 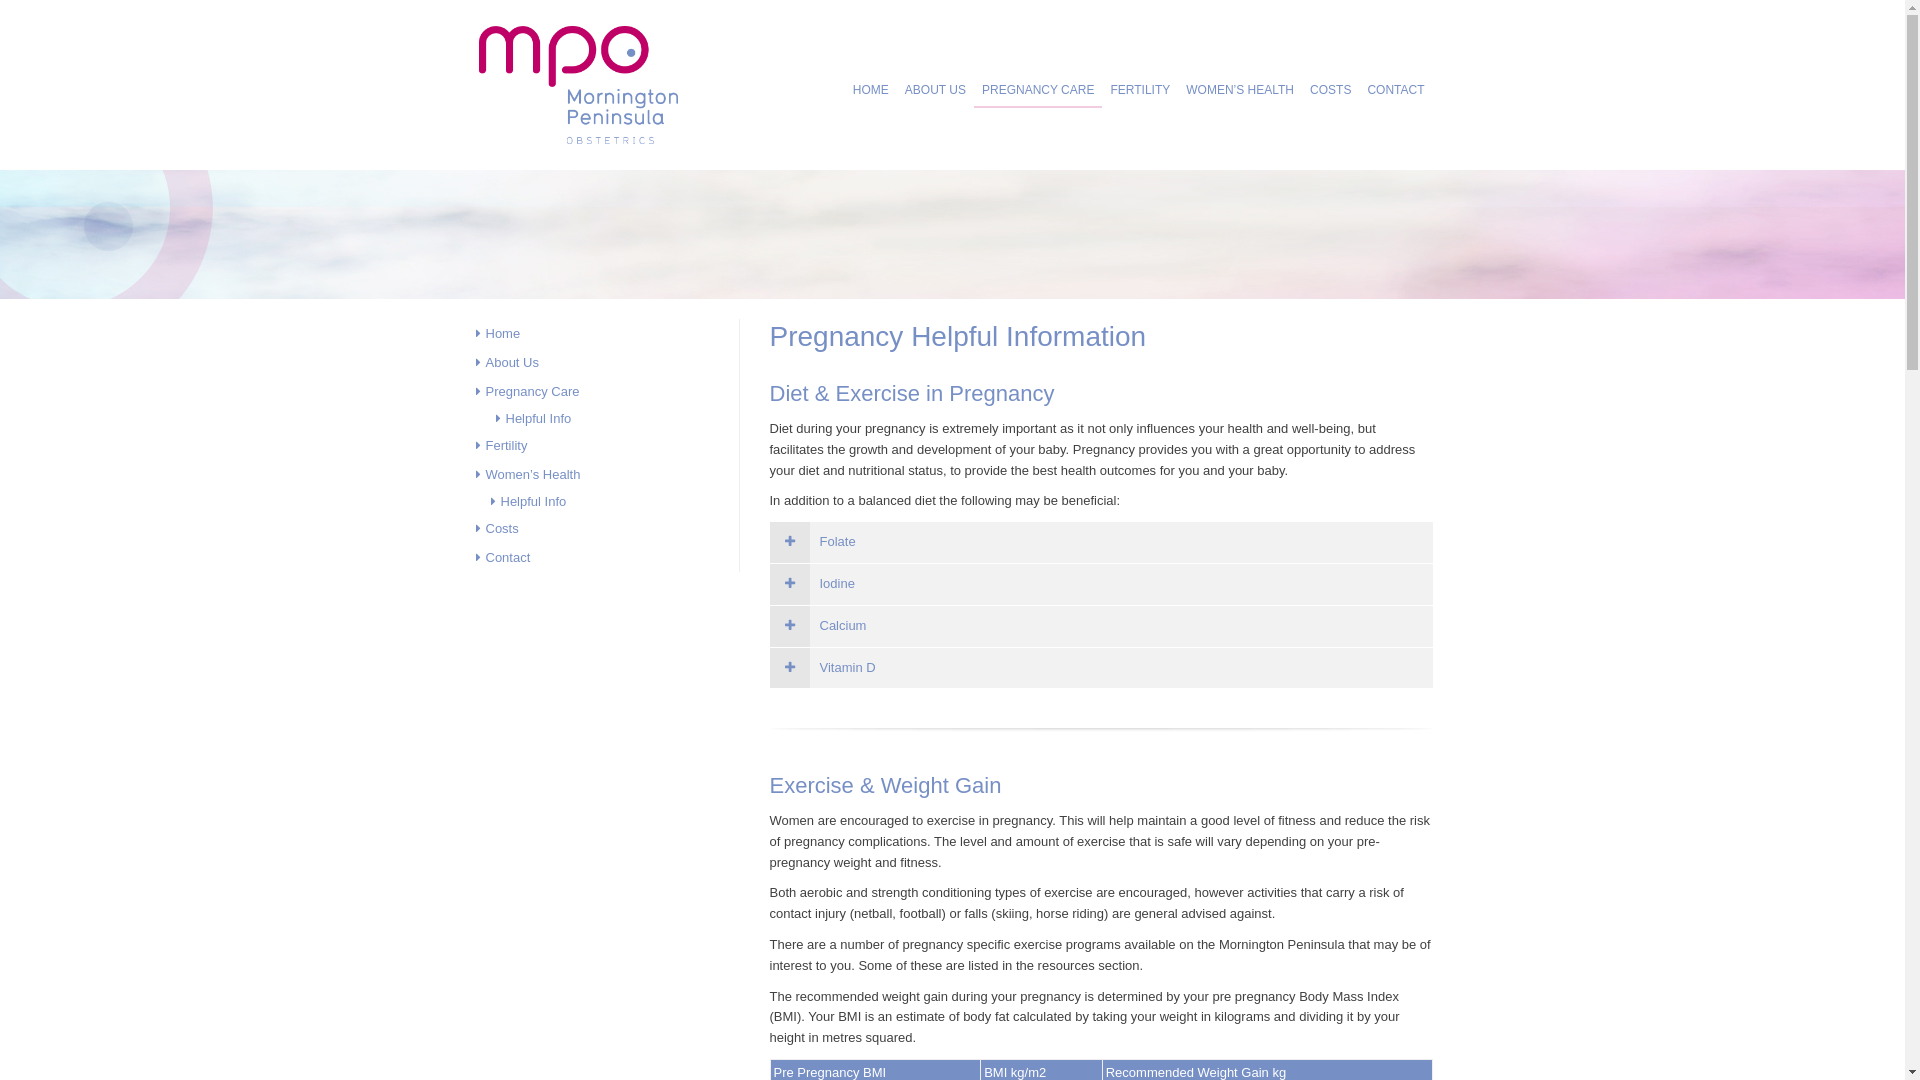 I want to click on Folate, so click(x=1102, y=542).